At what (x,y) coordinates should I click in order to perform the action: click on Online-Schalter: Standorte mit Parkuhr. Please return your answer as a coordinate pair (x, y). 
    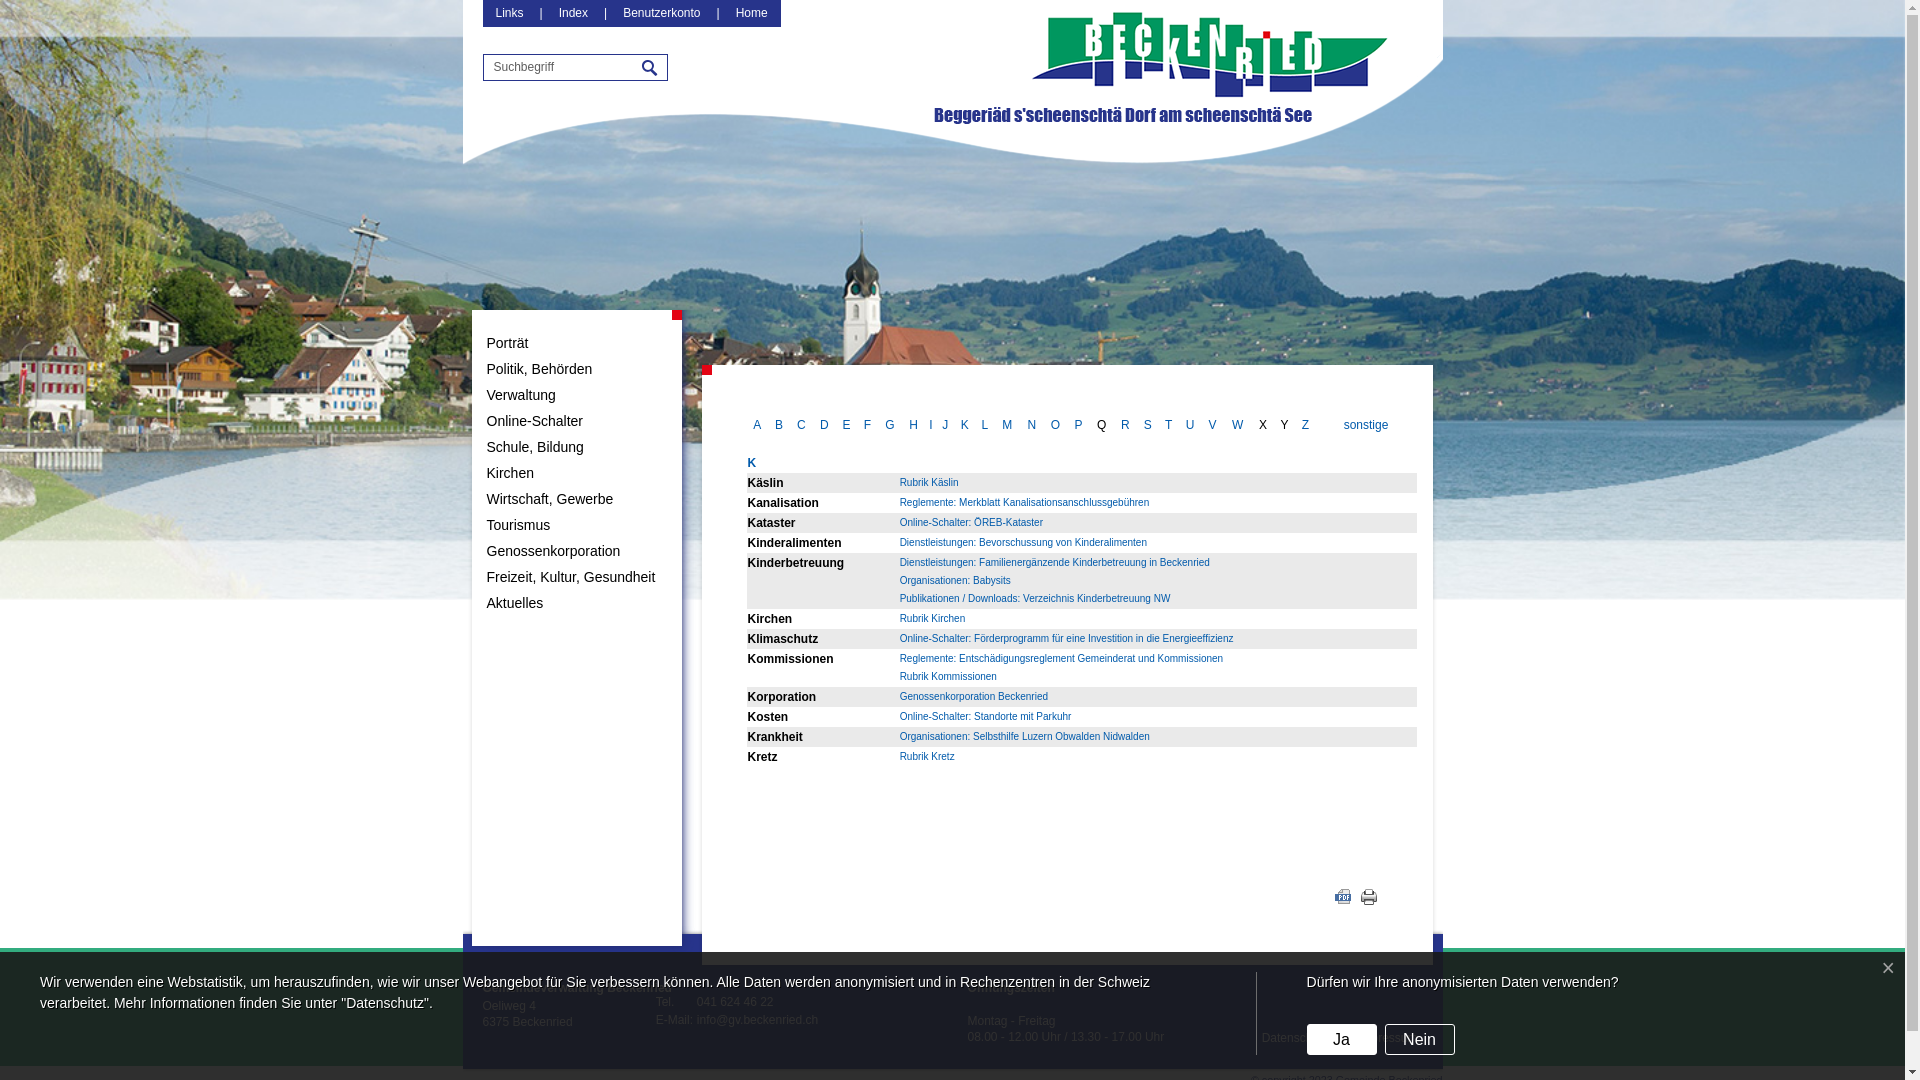
    Looking at the image, I should click on (986, 716).